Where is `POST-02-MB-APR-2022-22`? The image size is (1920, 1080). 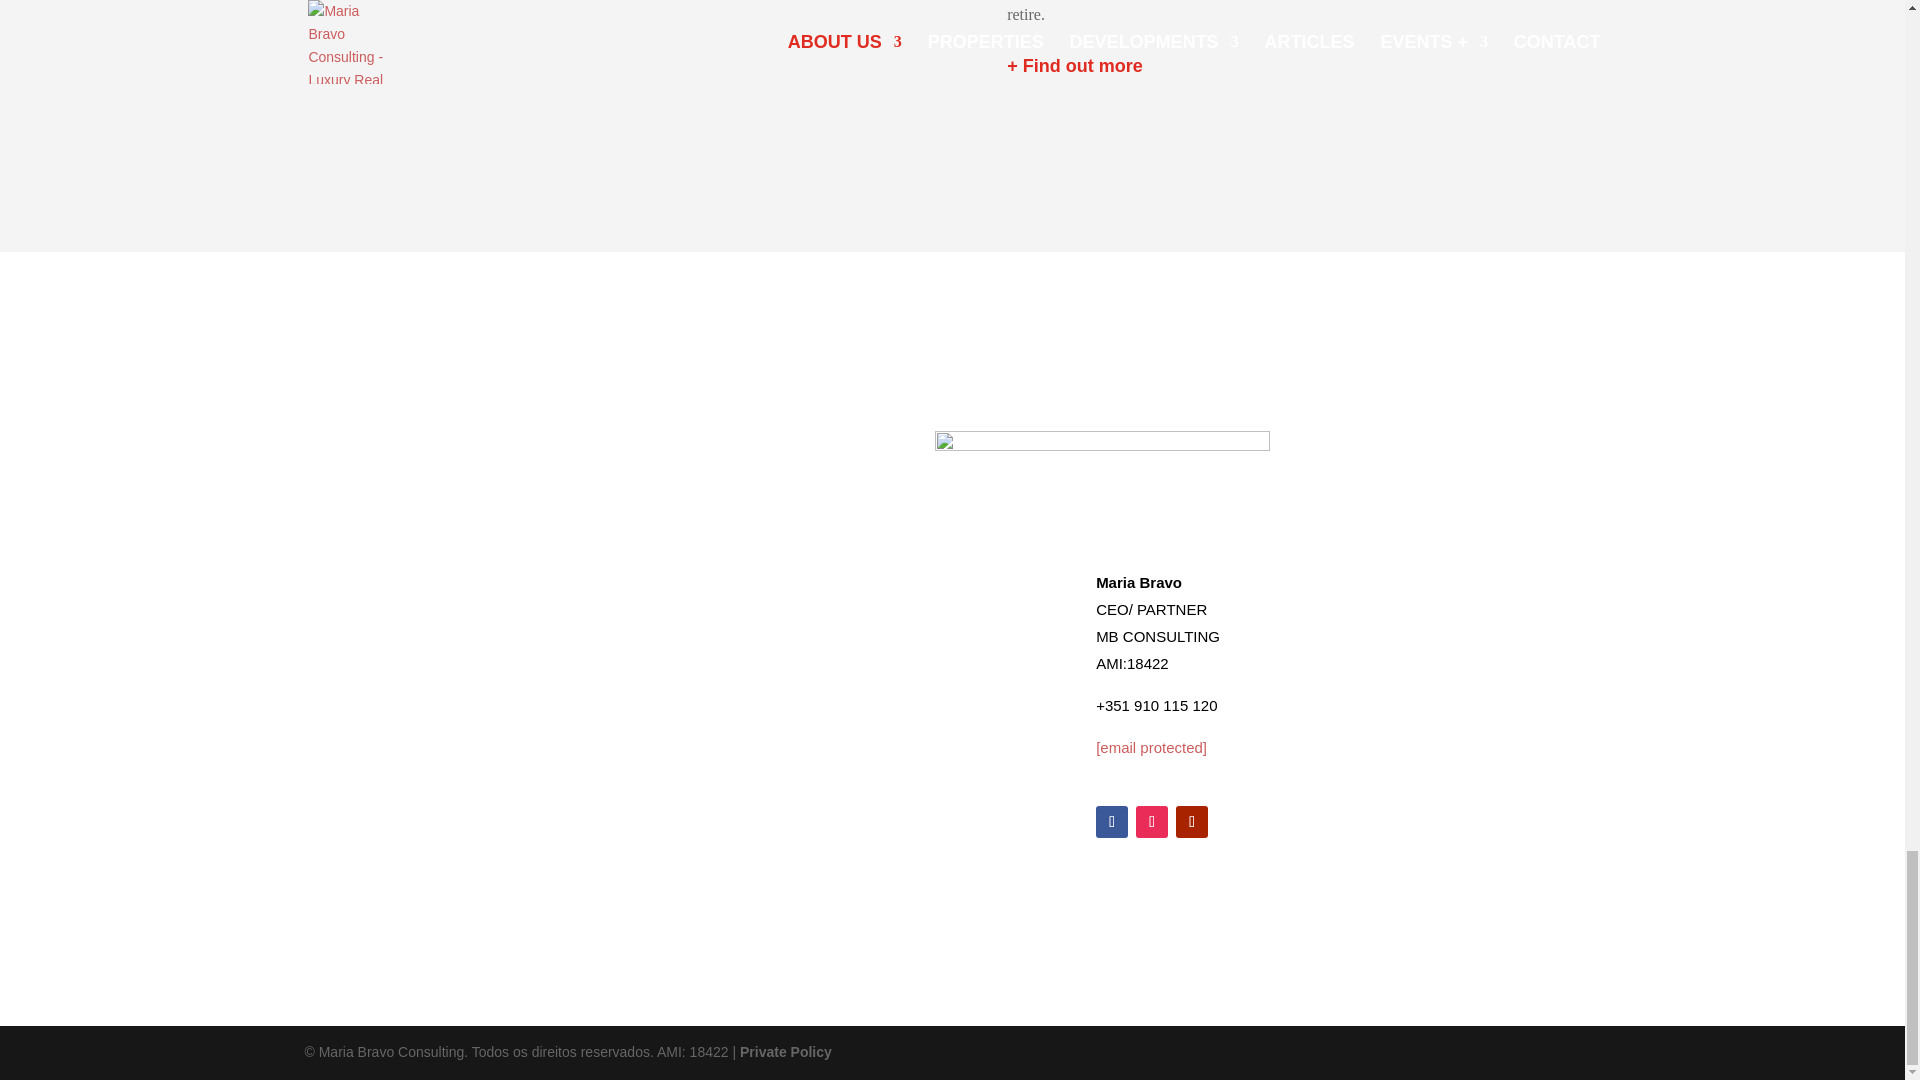 POST-02-MB-APR-2022-22 is located at coordinates (666, 62).